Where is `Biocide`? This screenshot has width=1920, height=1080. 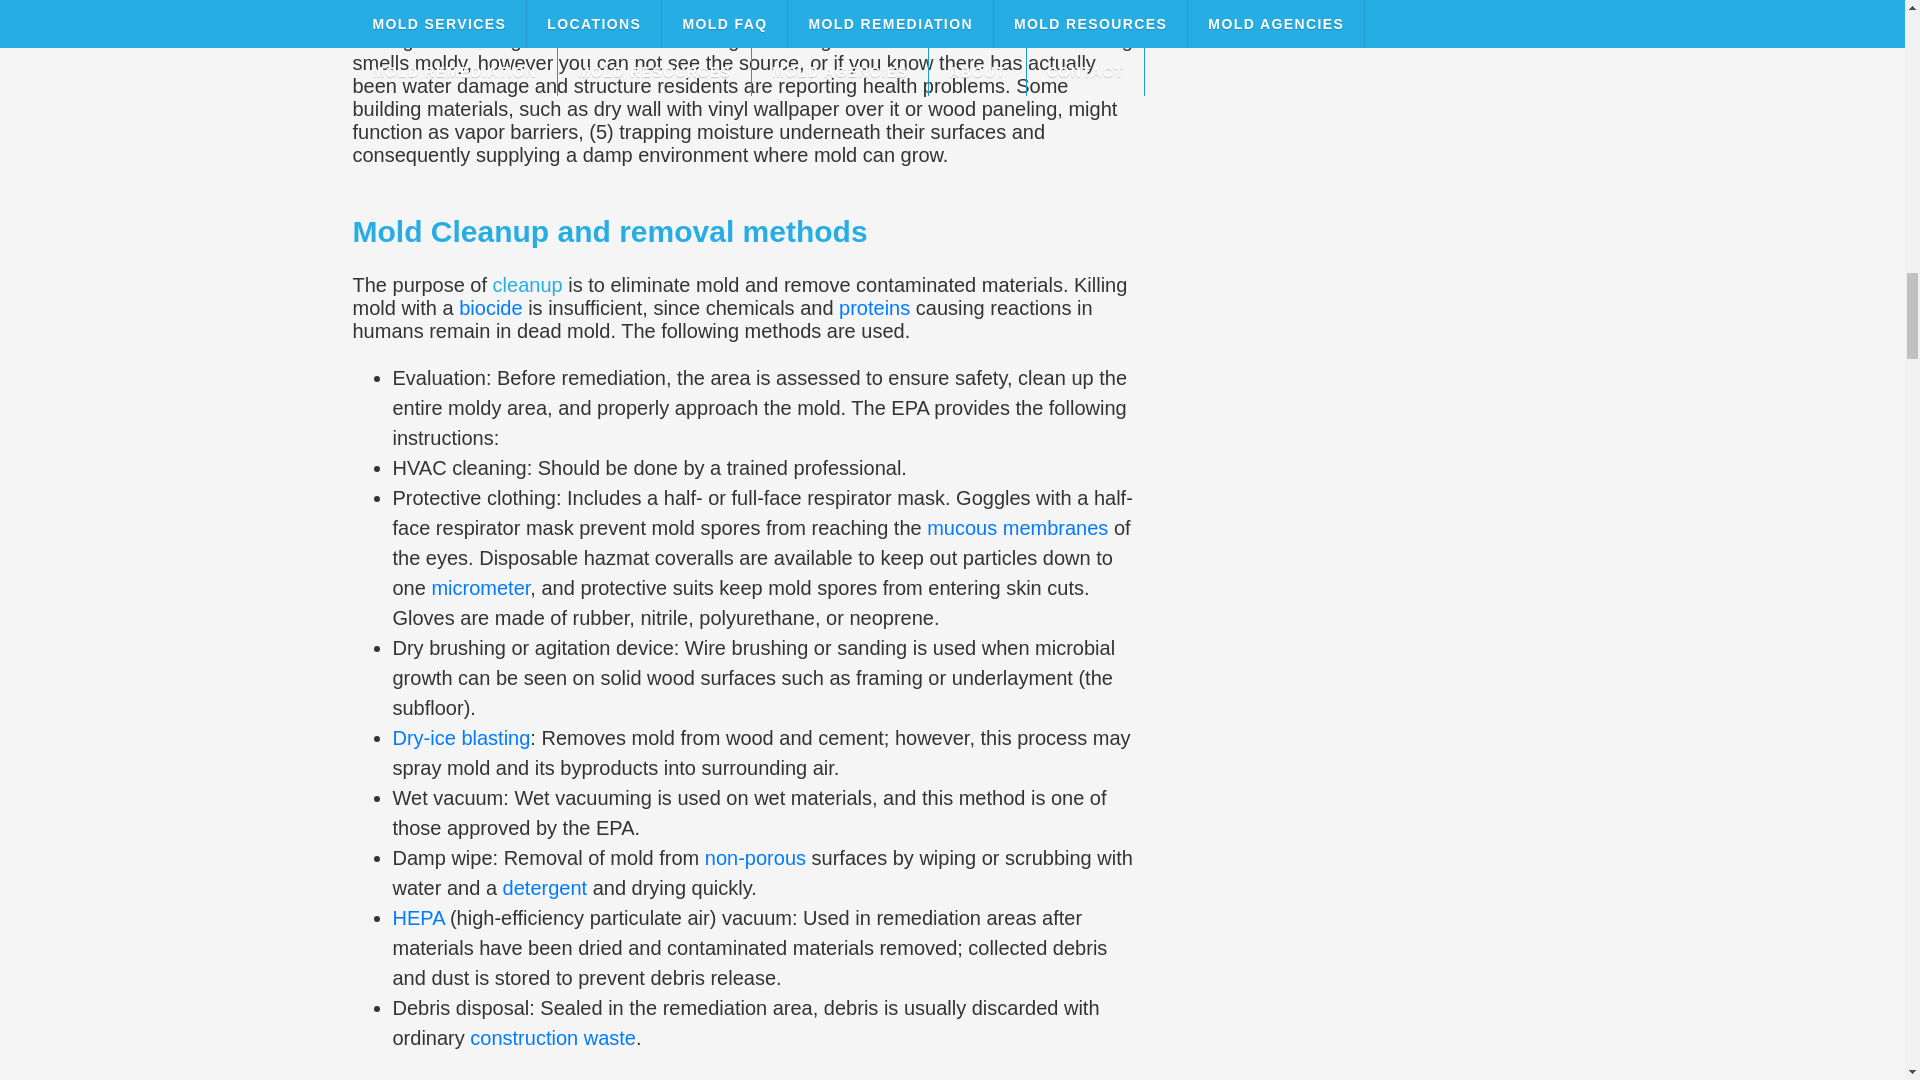 Biocide is located at coordinates (490, 308).